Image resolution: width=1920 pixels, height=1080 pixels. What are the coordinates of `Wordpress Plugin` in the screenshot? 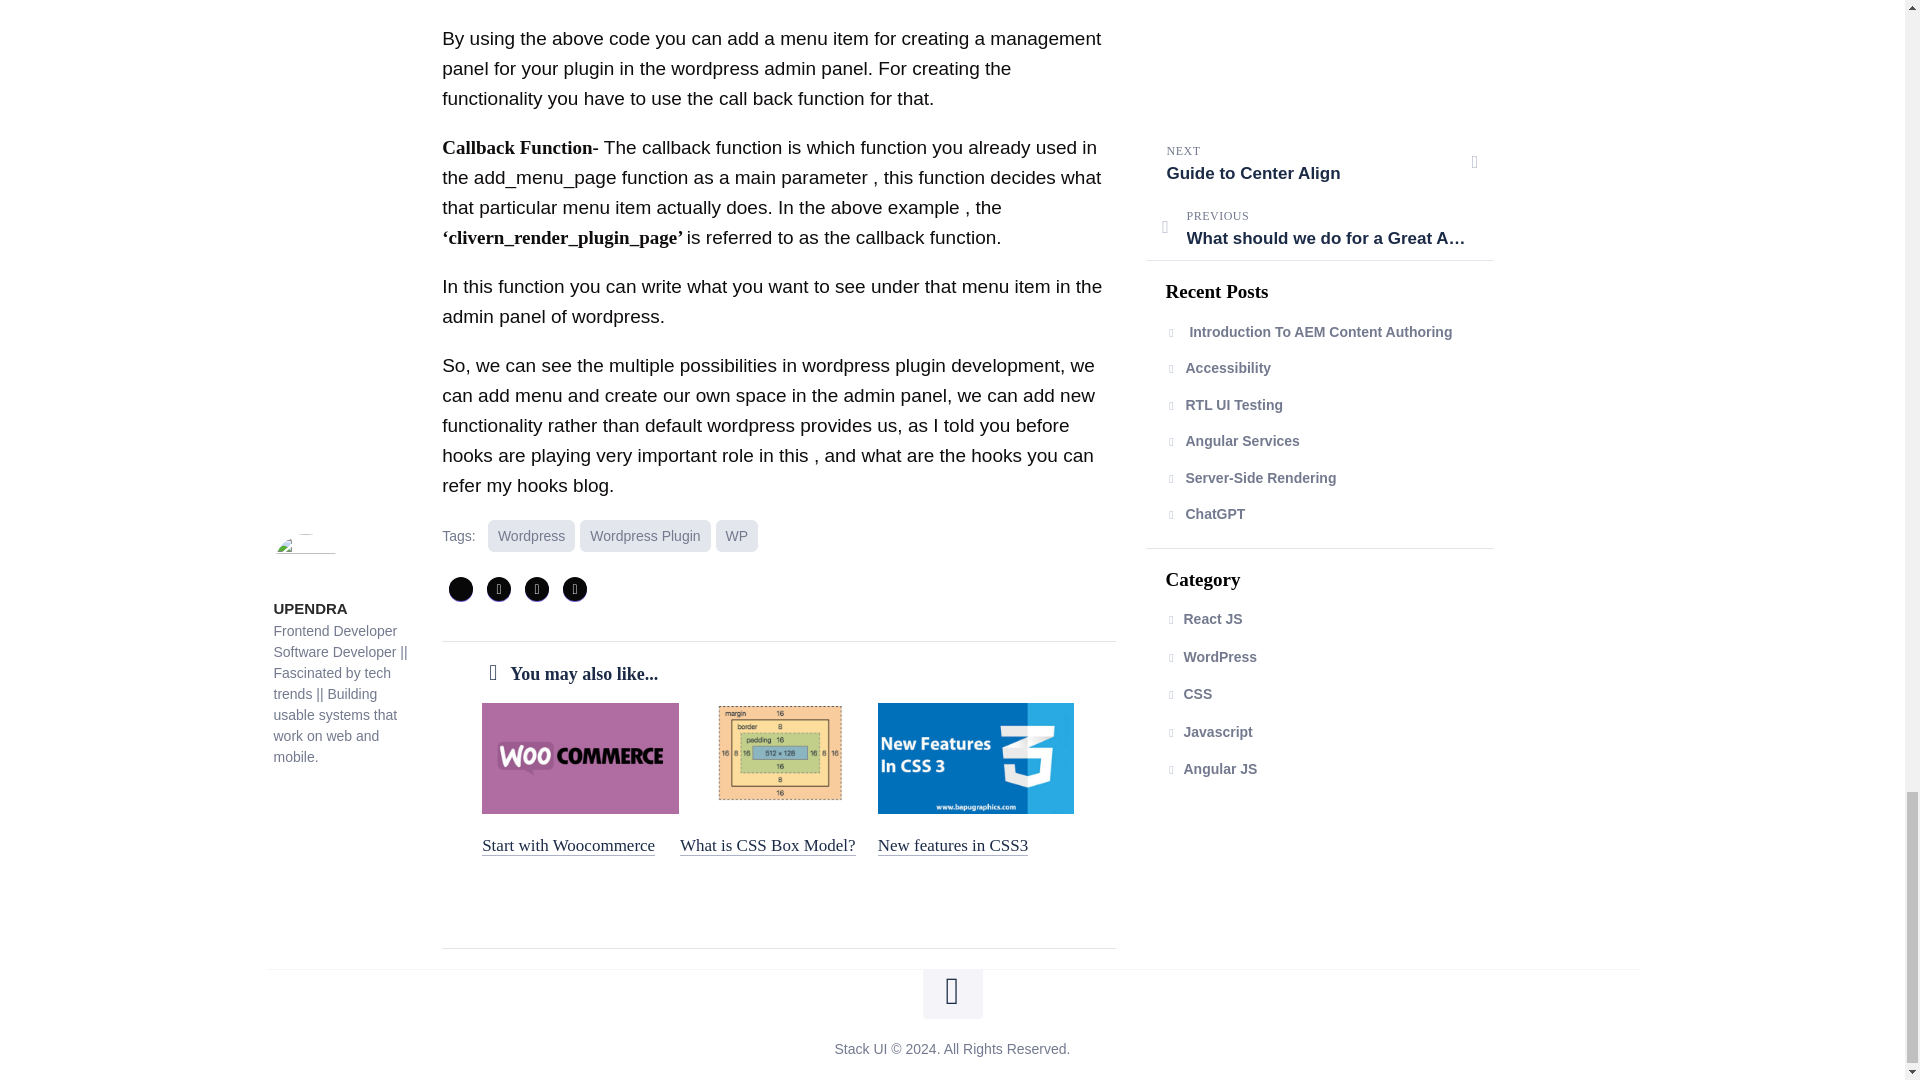 It's located at (644, 535).